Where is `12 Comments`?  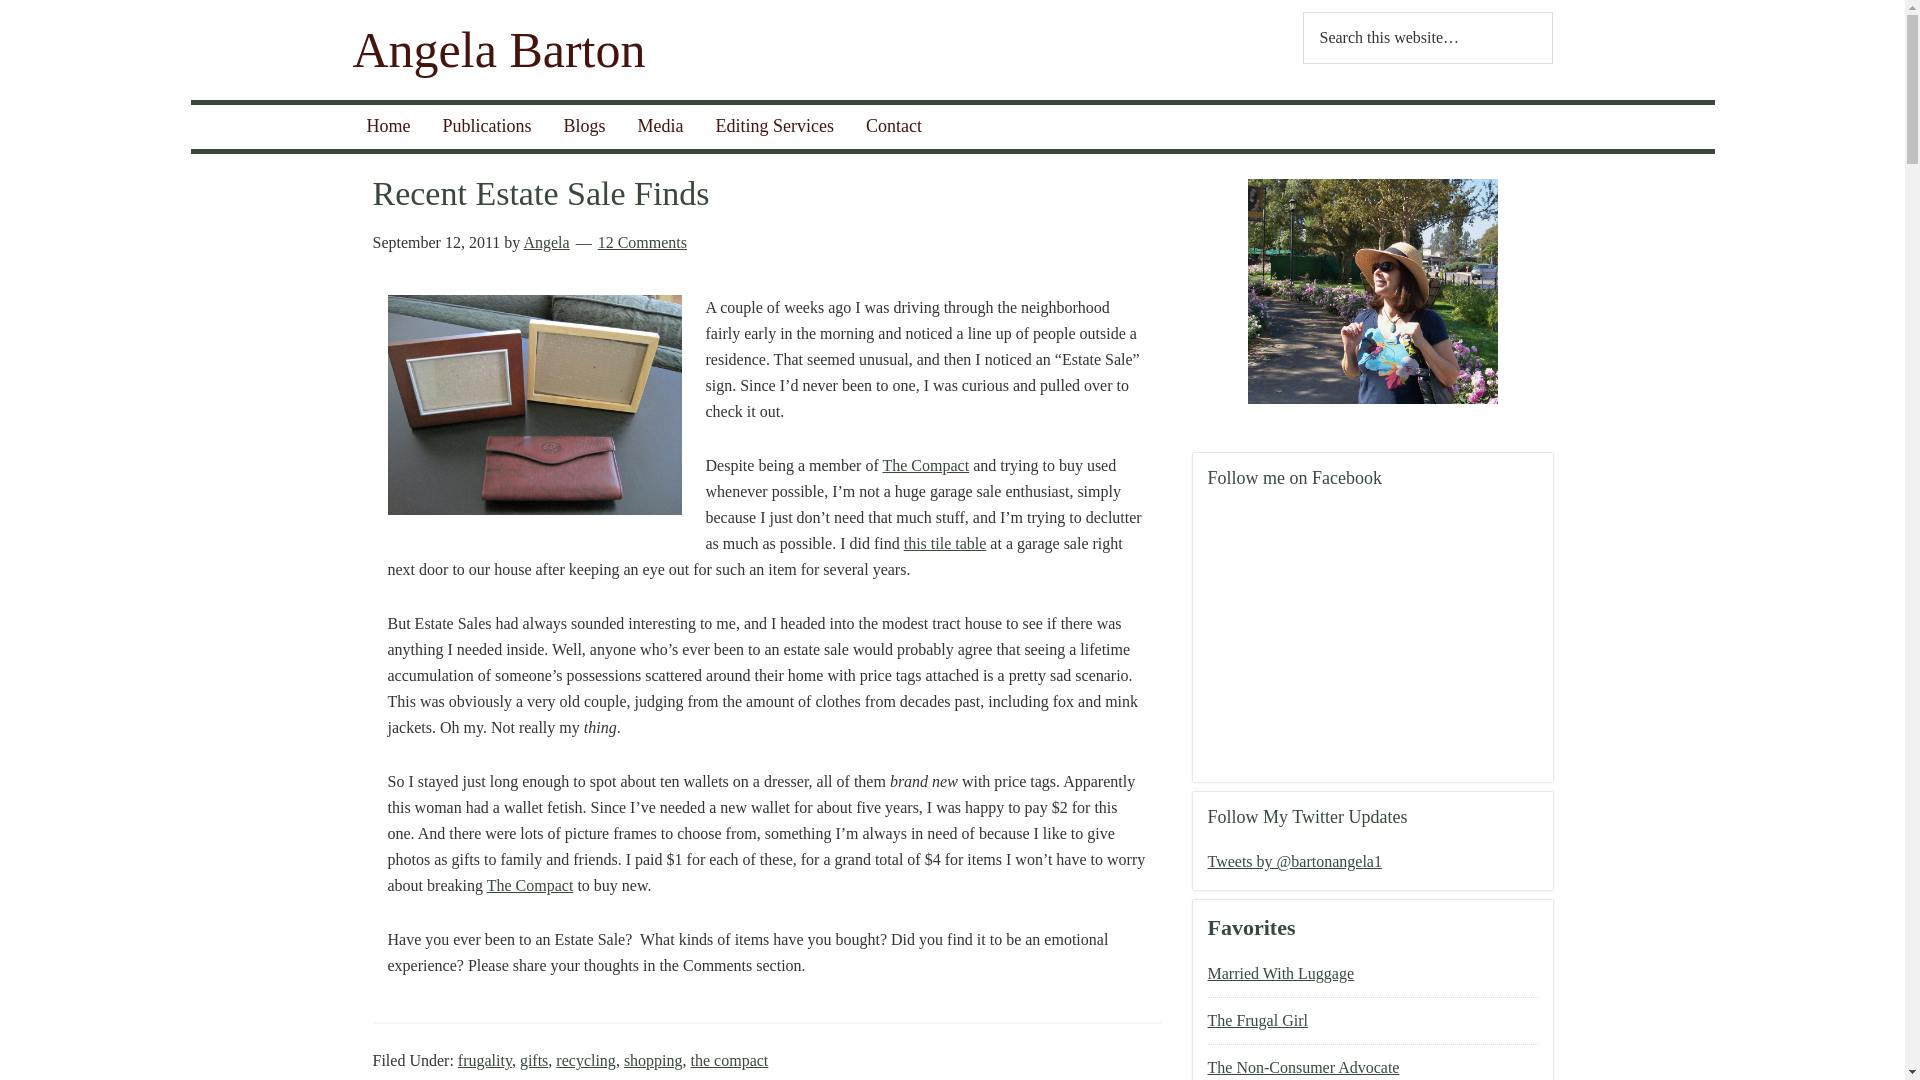 12 Comments is located at coordinates (642, 242).